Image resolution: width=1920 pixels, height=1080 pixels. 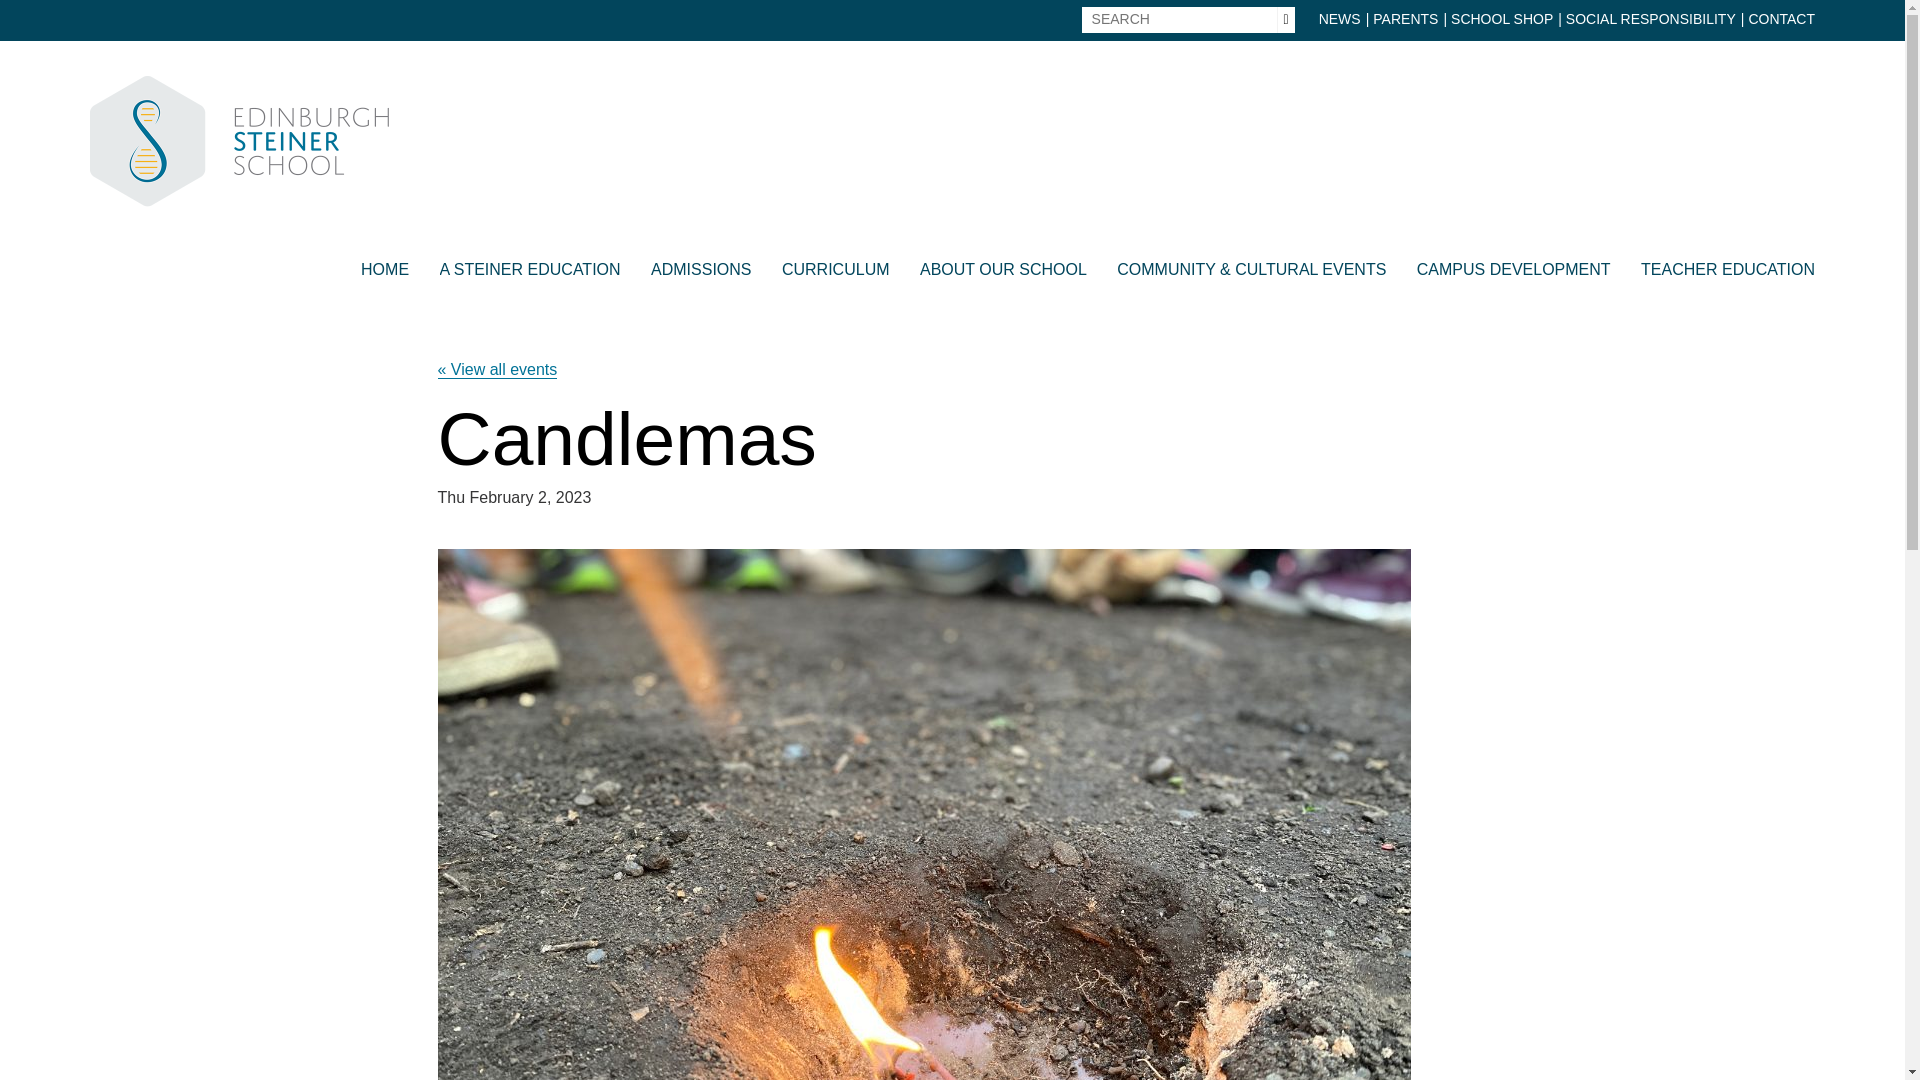 What do you see at coordinates (1002, 275) in the screenshot?
I see `ABOUT OUR SCHOOL` at bounding box center [1002, 275].